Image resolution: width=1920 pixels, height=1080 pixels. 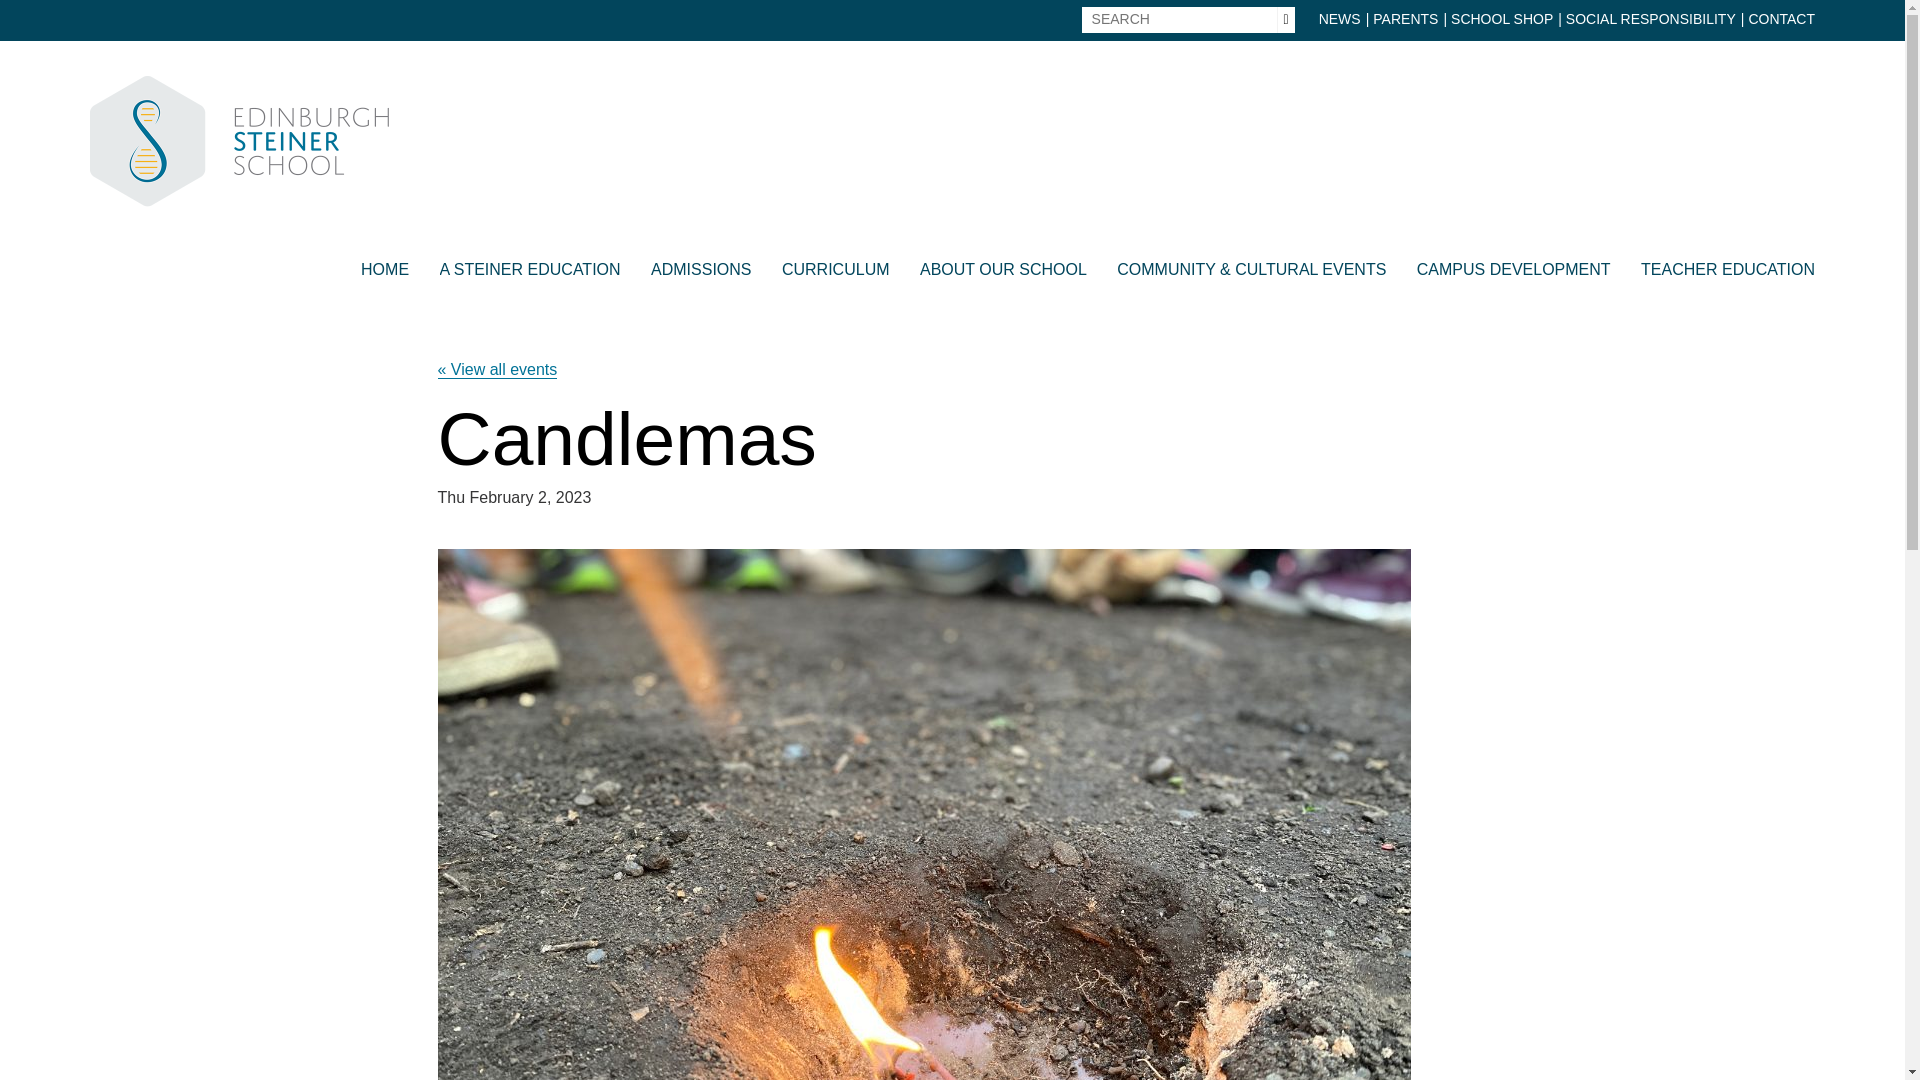 What do you see at coordinates (1002, 275) in the screenshot?
I see `ABOUT OUR SCHOOL` at bounding box center [1002, 275].